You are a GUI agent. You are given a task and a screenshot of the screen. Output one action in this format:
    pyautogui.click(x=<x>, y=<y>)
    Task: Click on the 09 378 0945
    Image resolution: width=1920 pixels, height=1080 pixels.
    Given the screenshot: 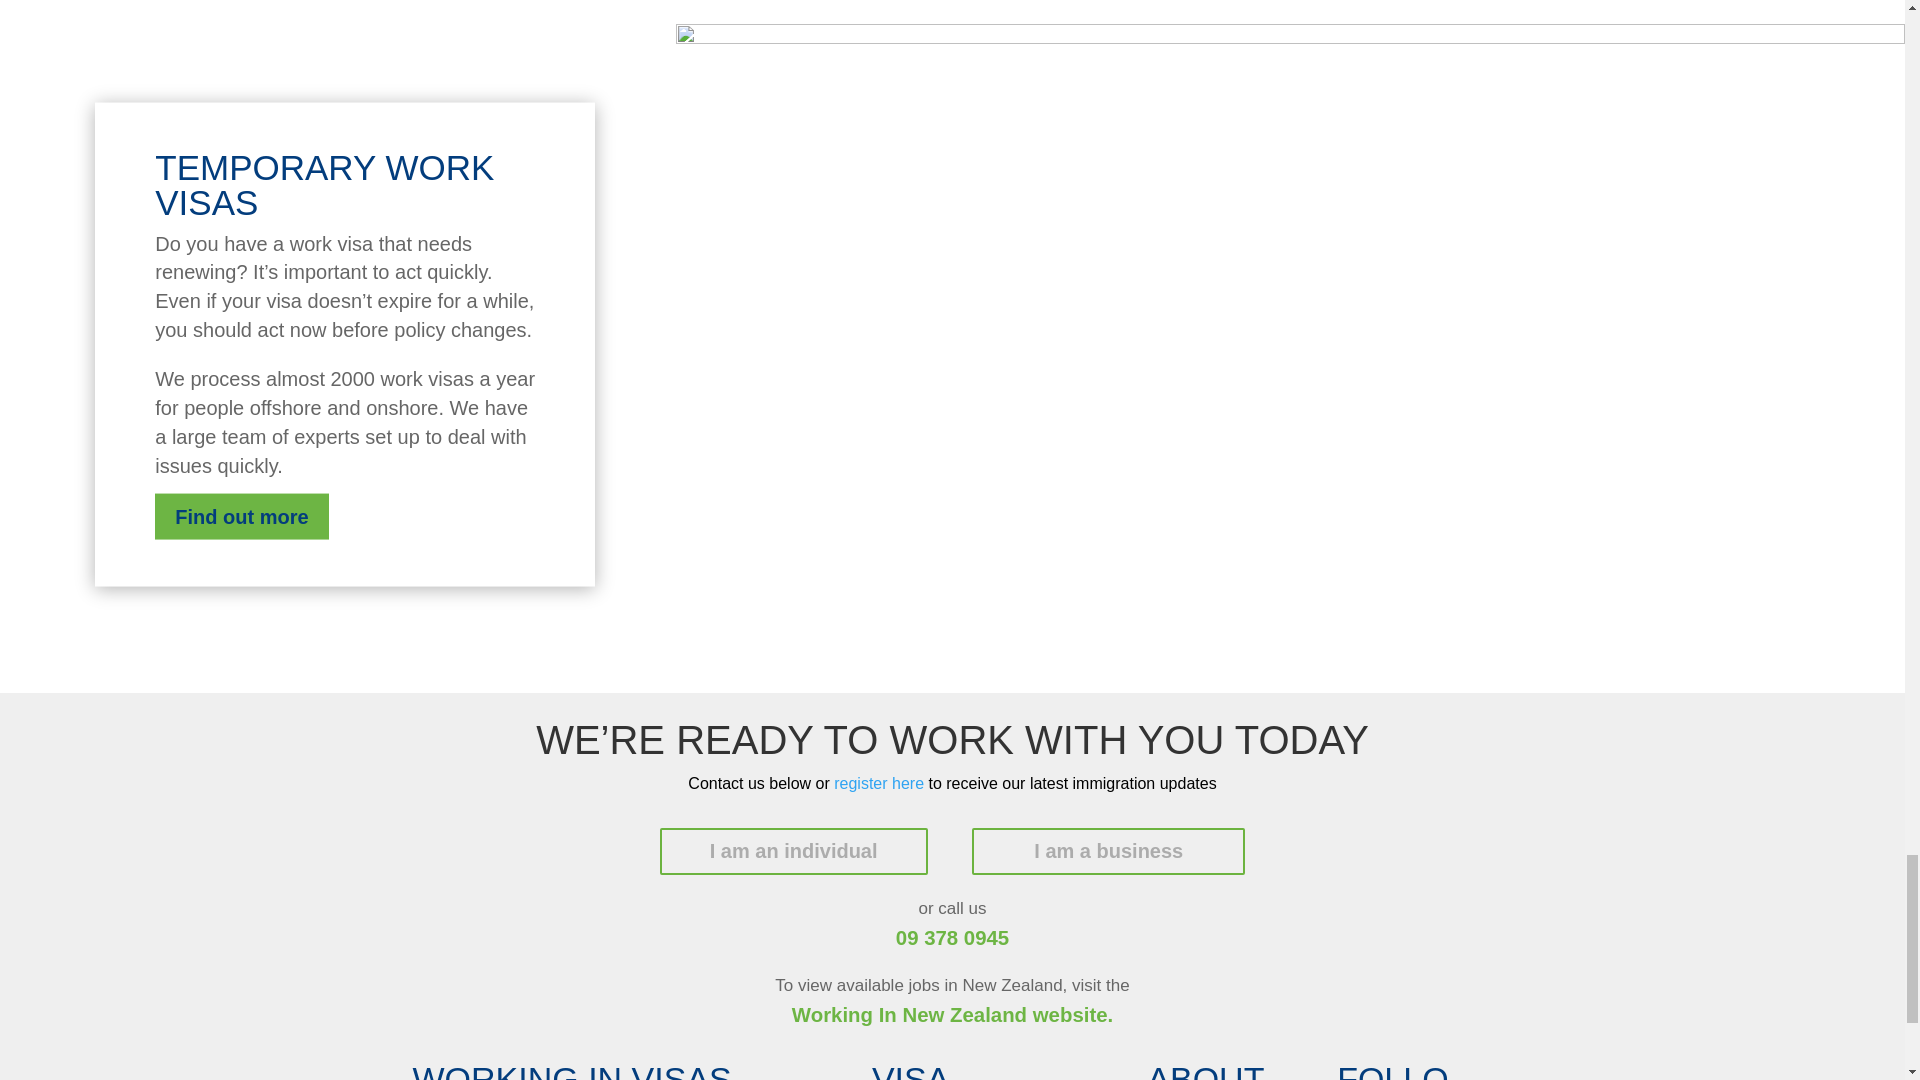 What is the action you would take?
    pyautogui.click(x=952, y=938)
    